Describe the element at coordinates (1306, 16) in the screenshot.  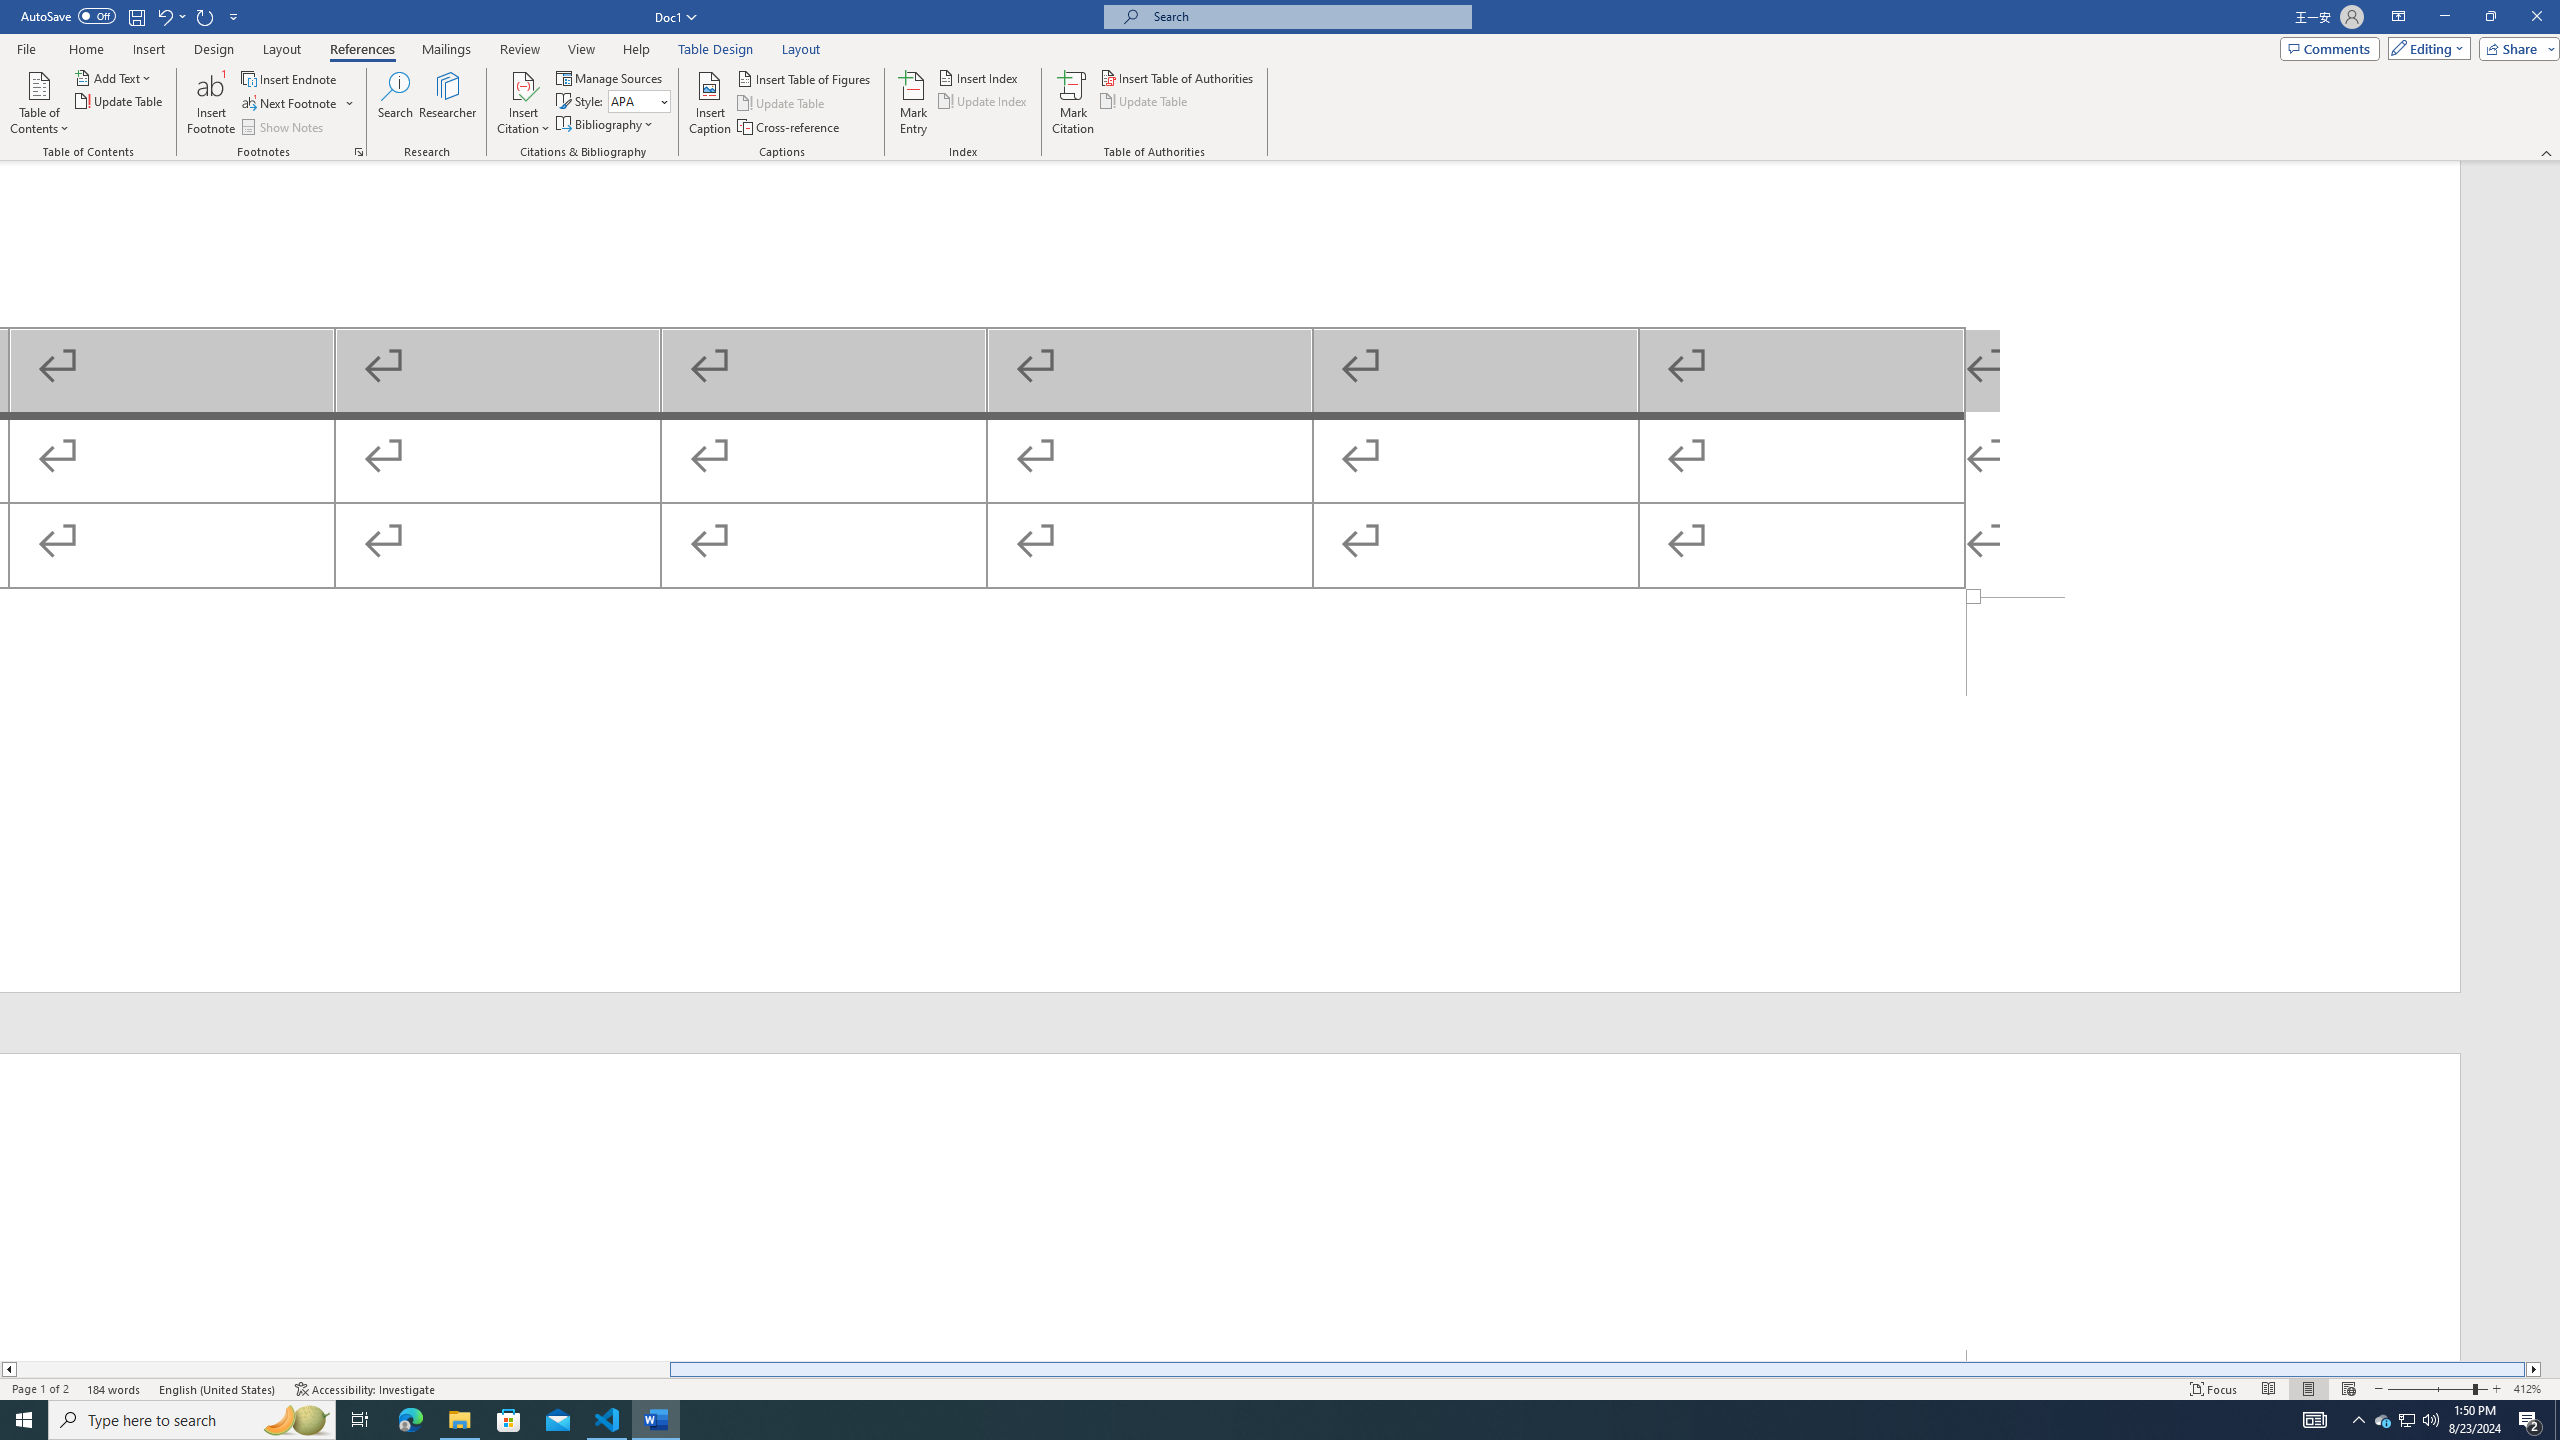
I see `Microsoft search` at that location.